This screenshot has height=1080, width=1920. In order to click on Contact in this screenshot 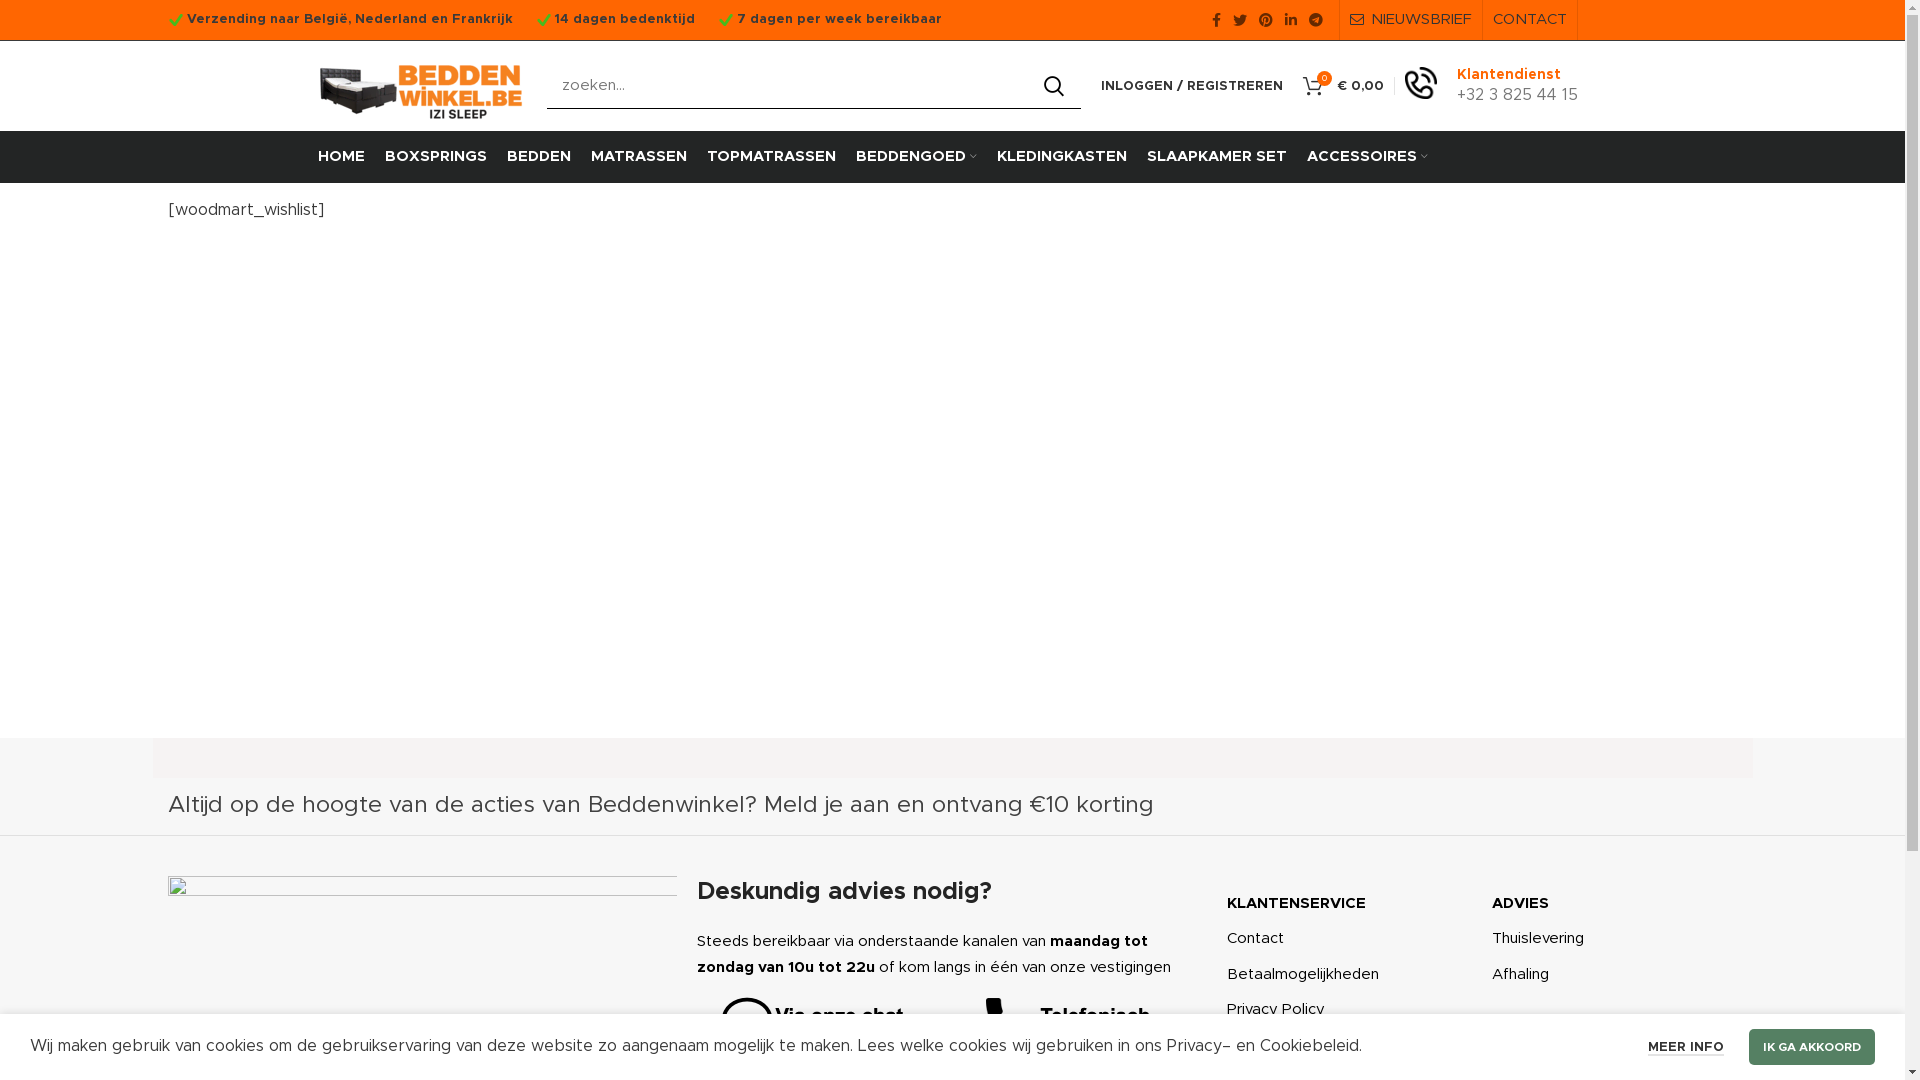, I will do `click(1350, 939)`.